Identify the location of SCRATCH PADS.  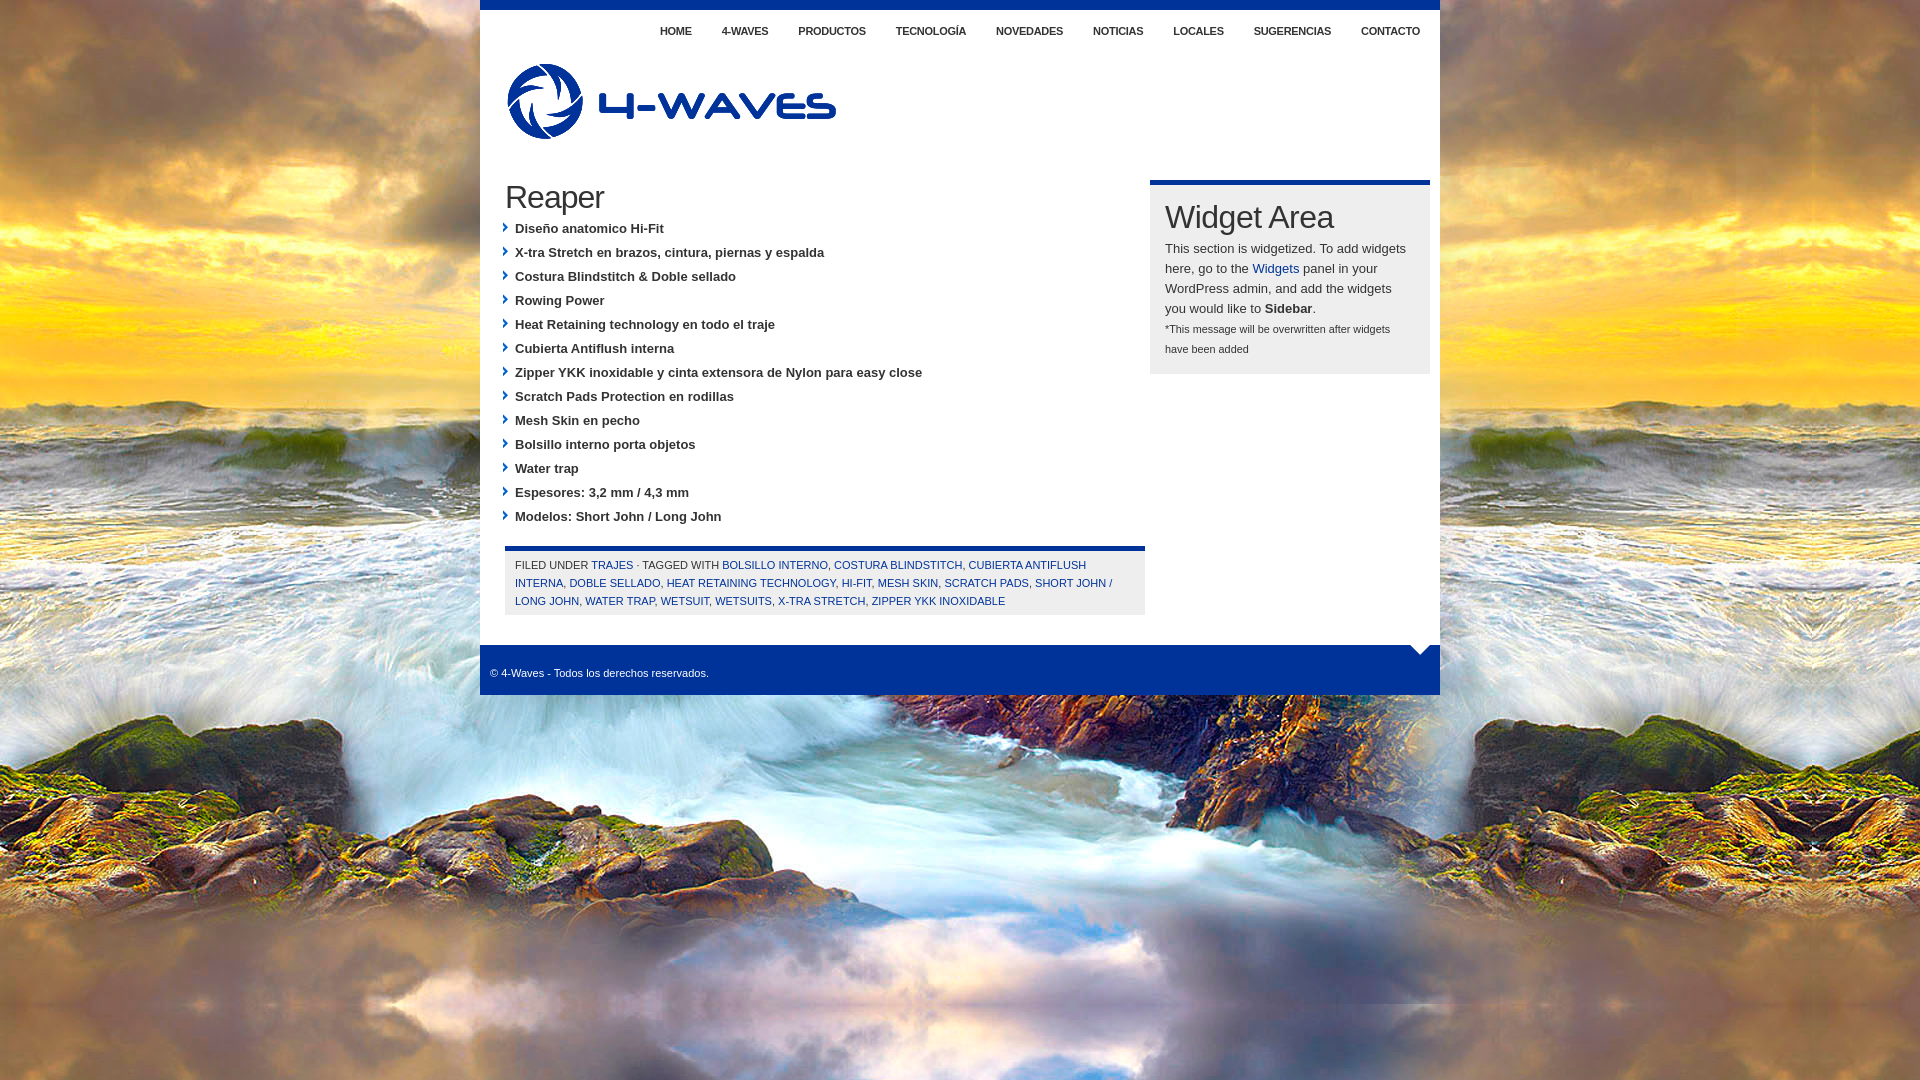
(986, 583).